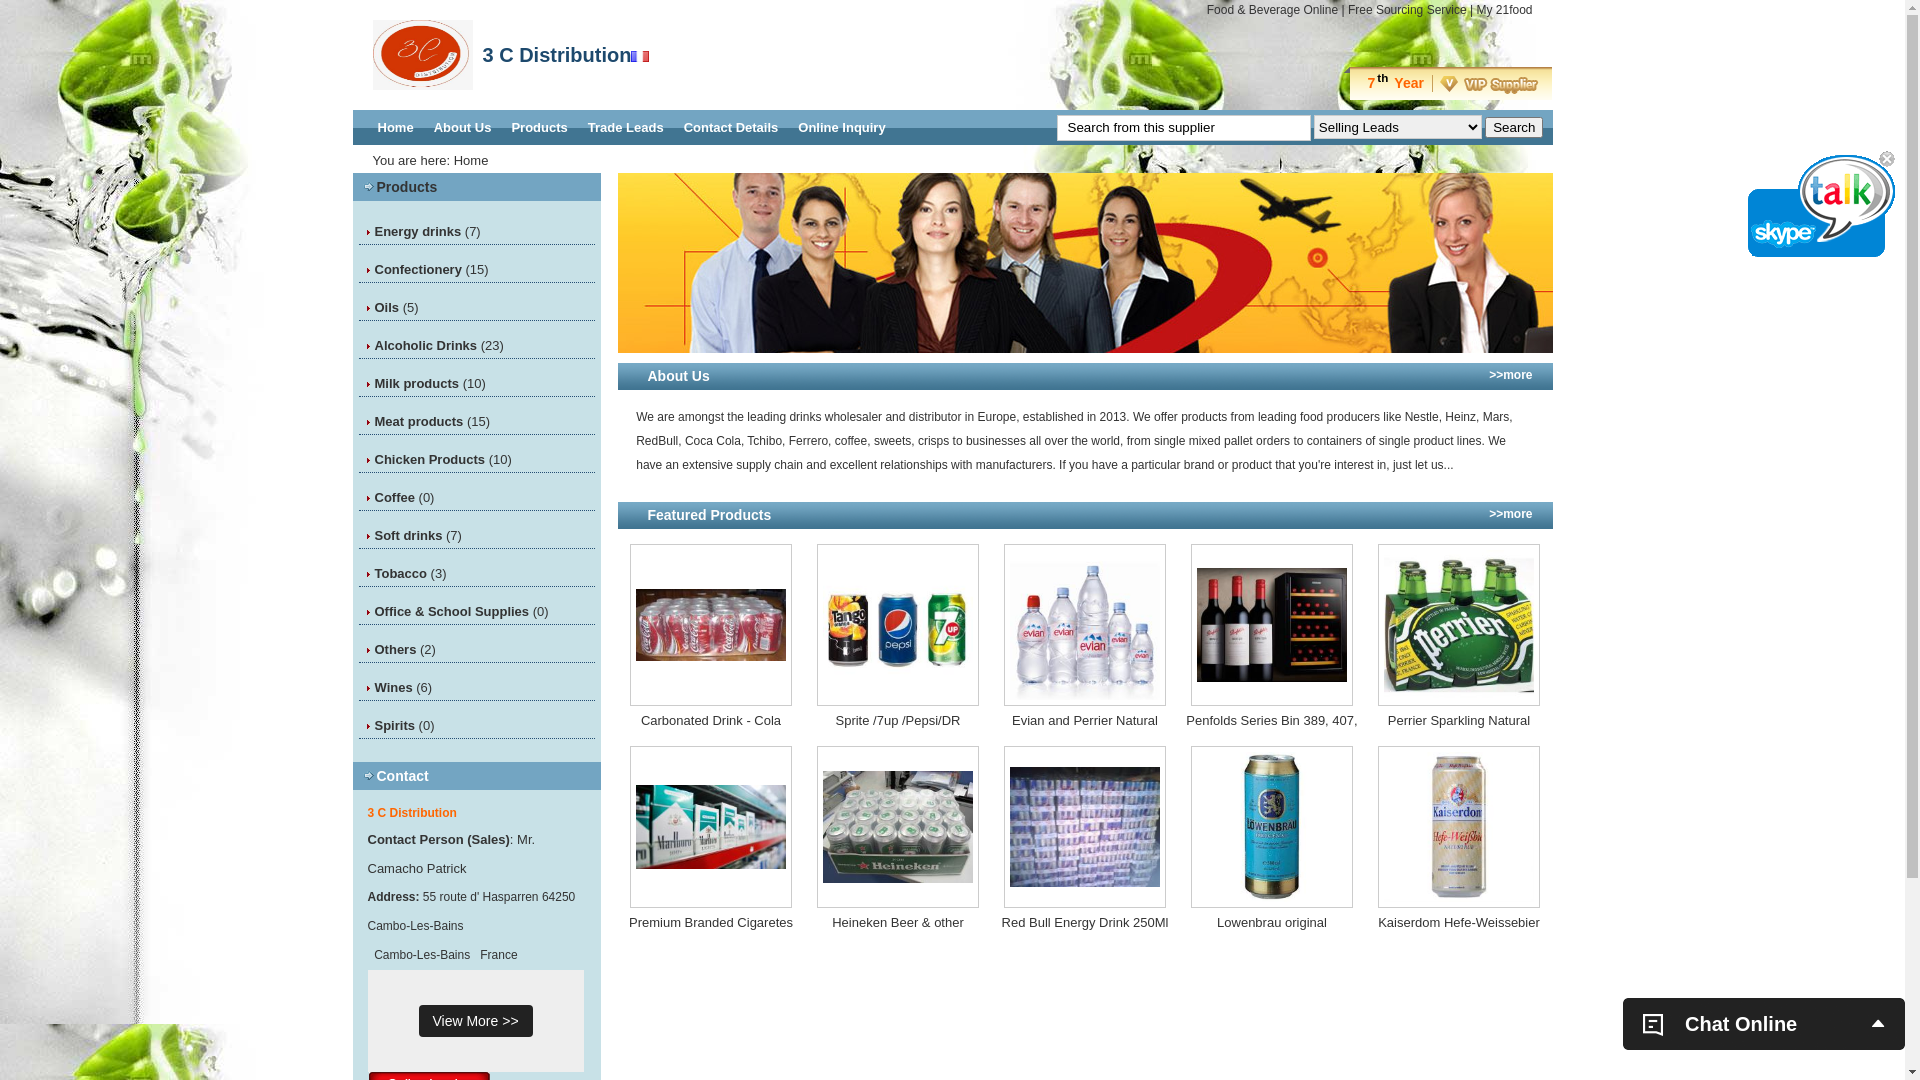 This screenshot has width=1920, height=1080. Describe the element at coordinates (732, 128) in the screenshot. I see `Contact Details` at that location.